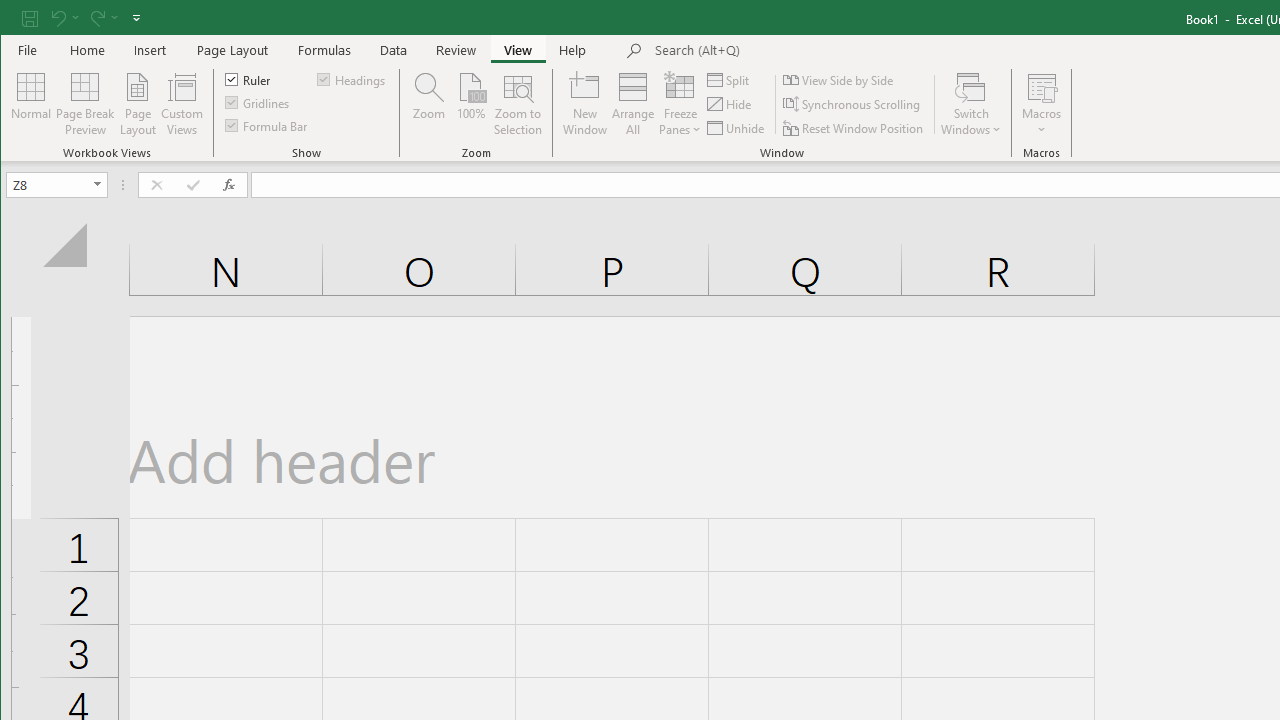 The height and width of the screenshot is (720, 1280). Describe the element at coordinates (150, 50) in the screenshot. I see `Insert` at that location.